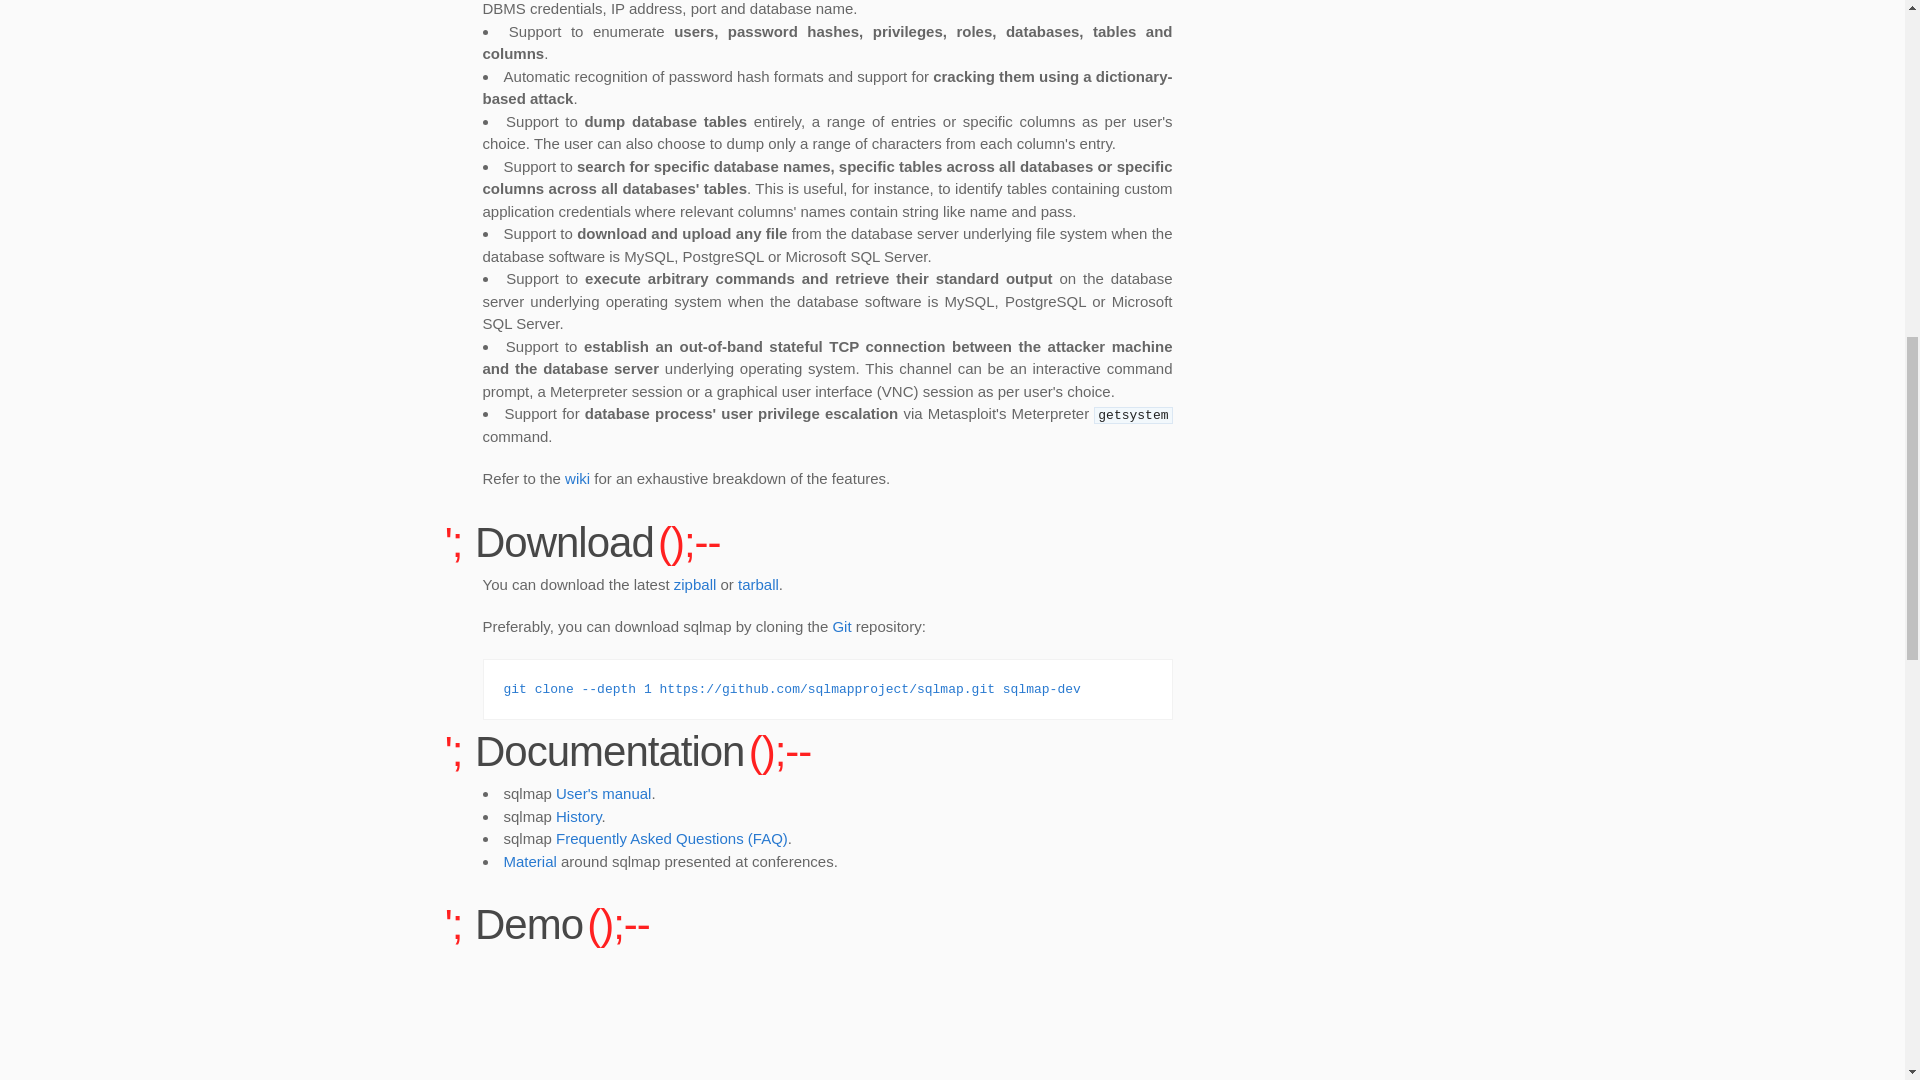 Image resolution: width=1920 pixels, height=1080 pixels. I want to click on Download, so click(826, 542).